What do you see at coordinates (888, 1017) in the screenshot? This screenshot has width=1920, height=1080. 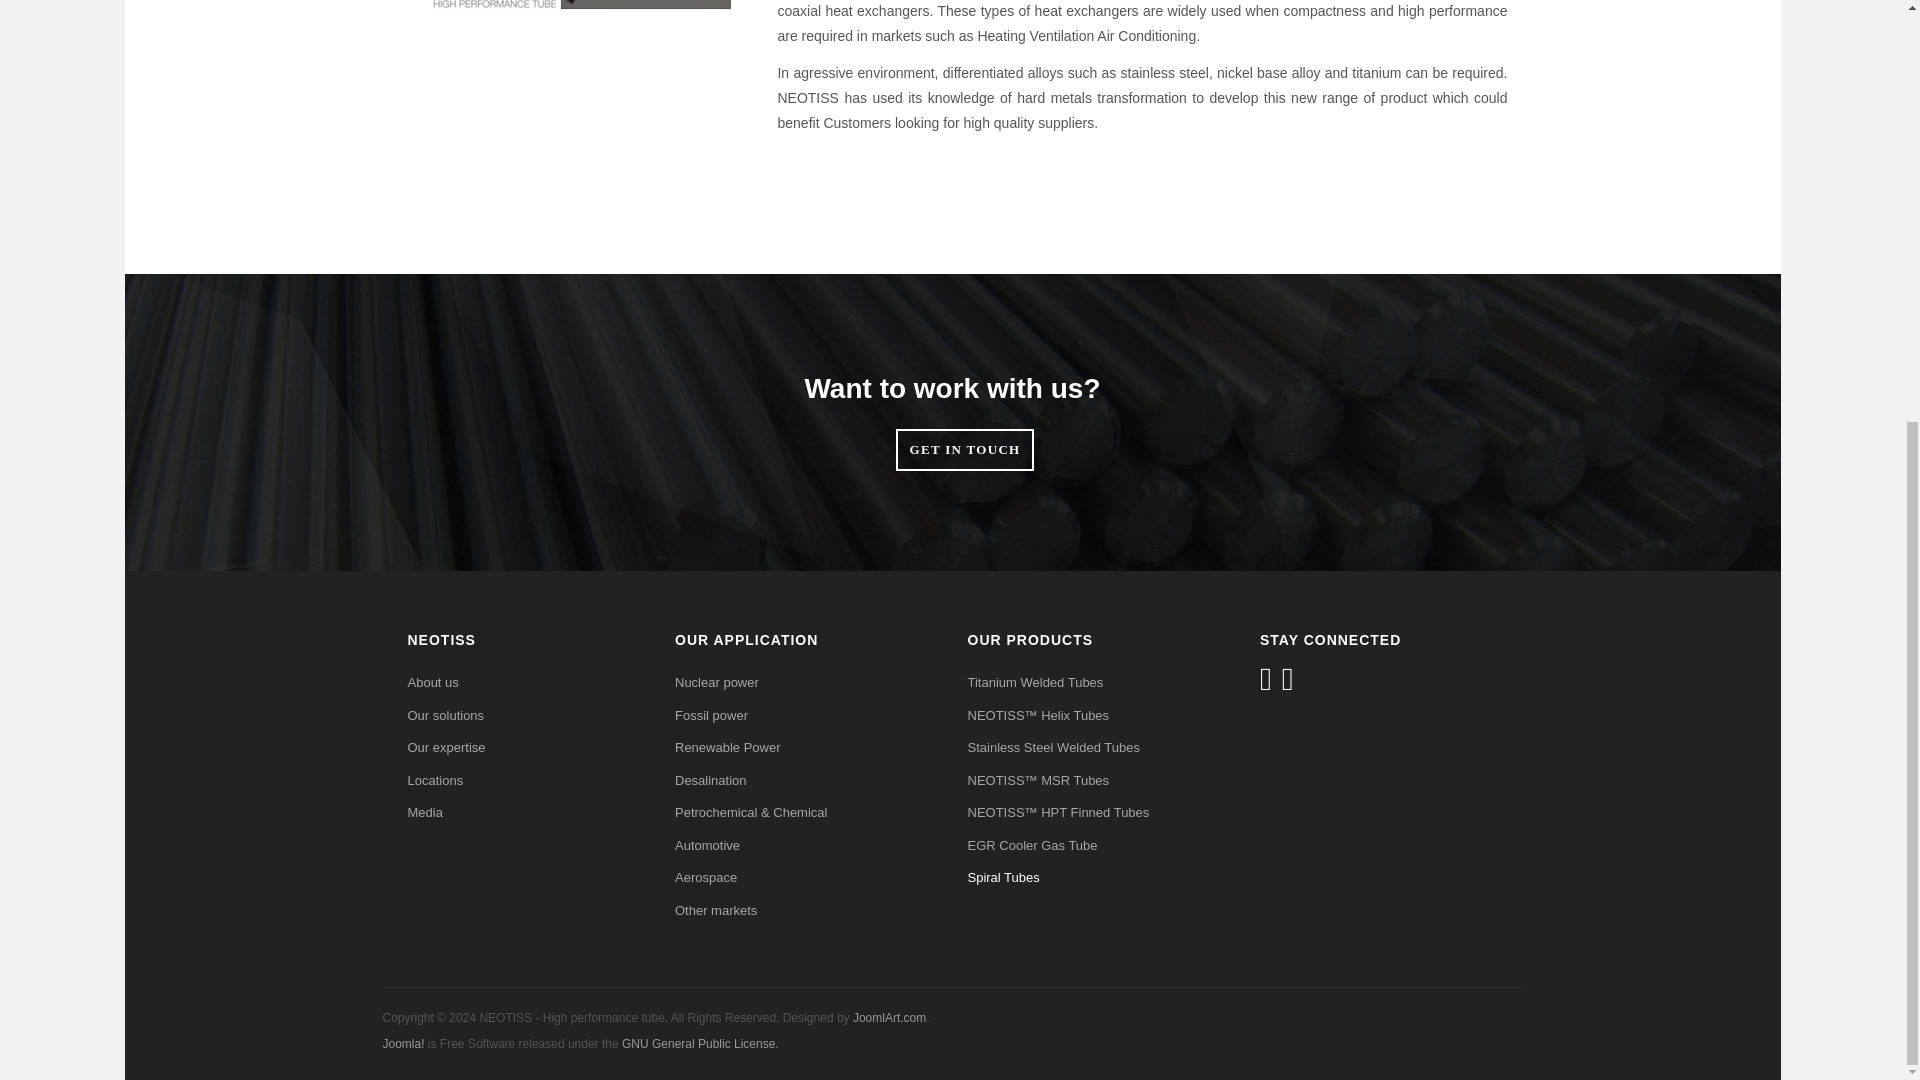 I see `Visit Joomlart.com!` at bounding box center [888, 1017].